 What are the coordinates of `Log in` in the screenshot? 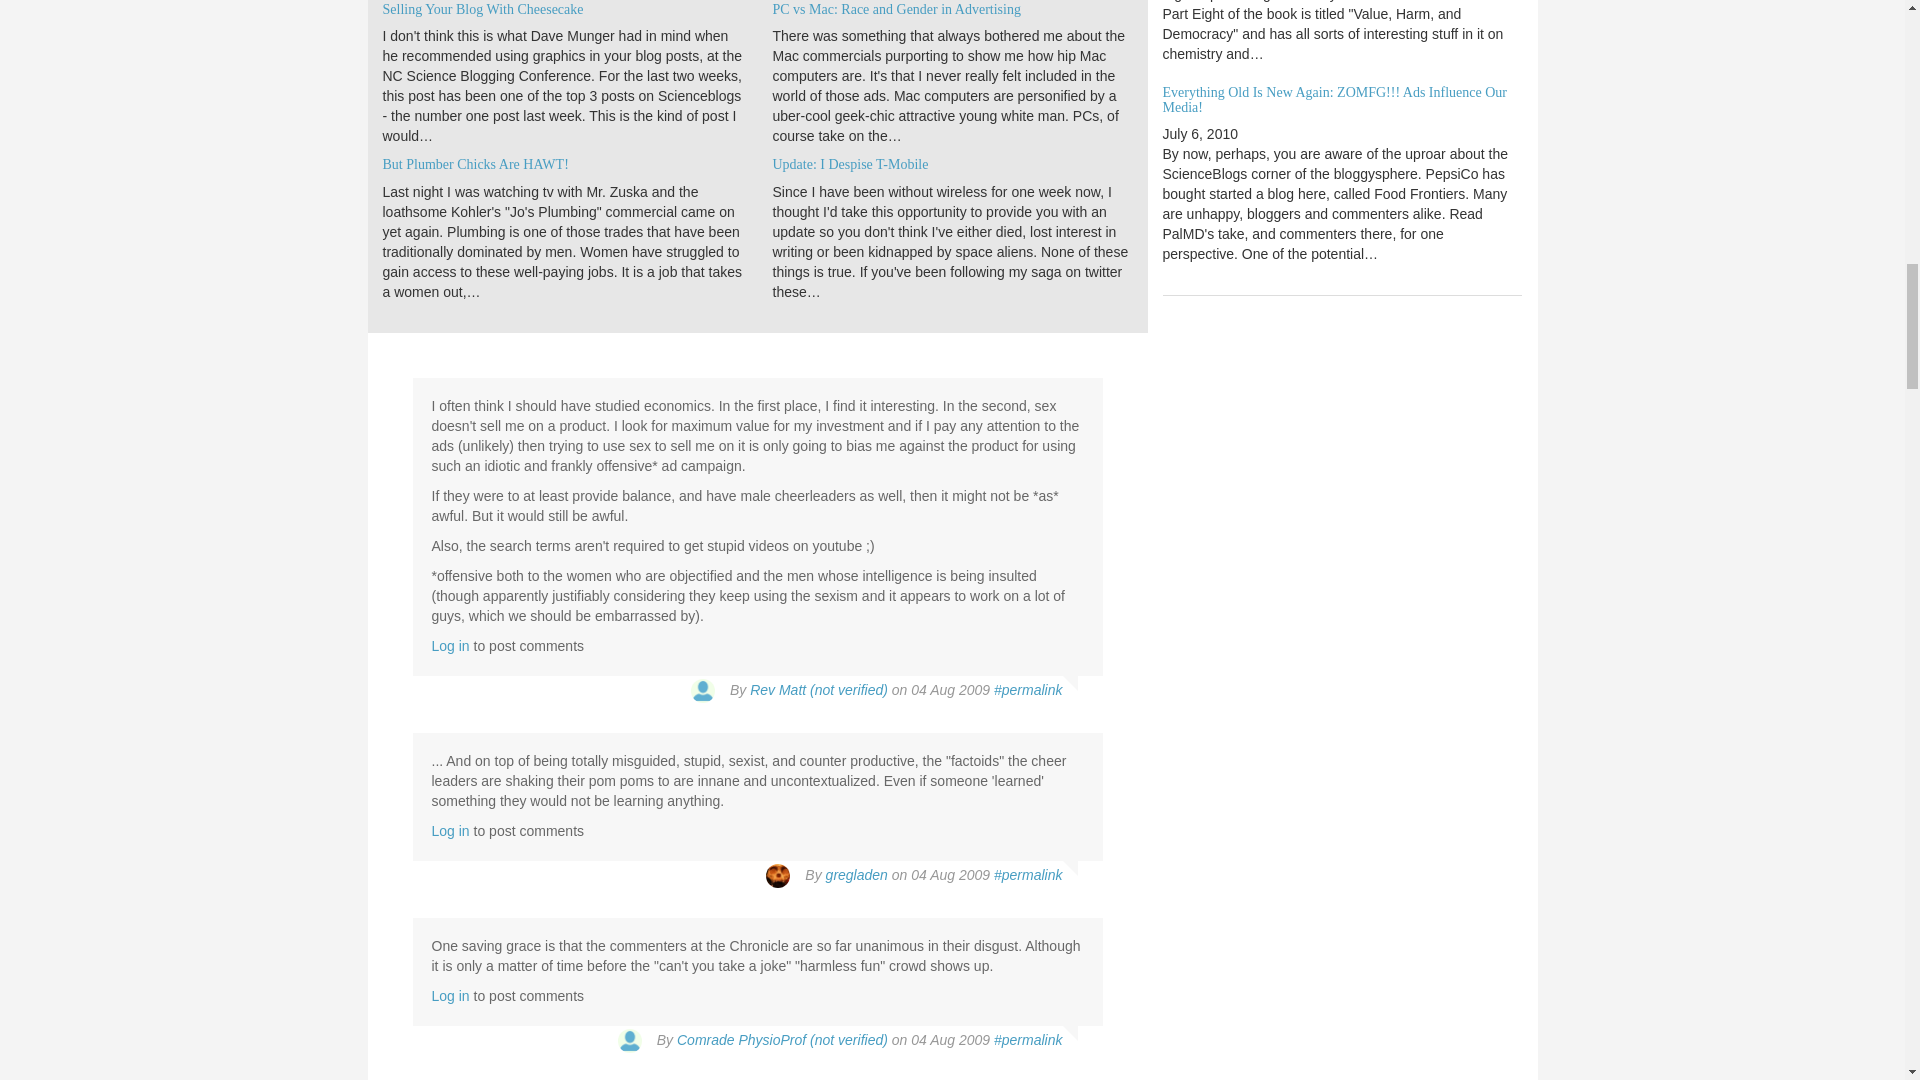 It's located at (451, 646).